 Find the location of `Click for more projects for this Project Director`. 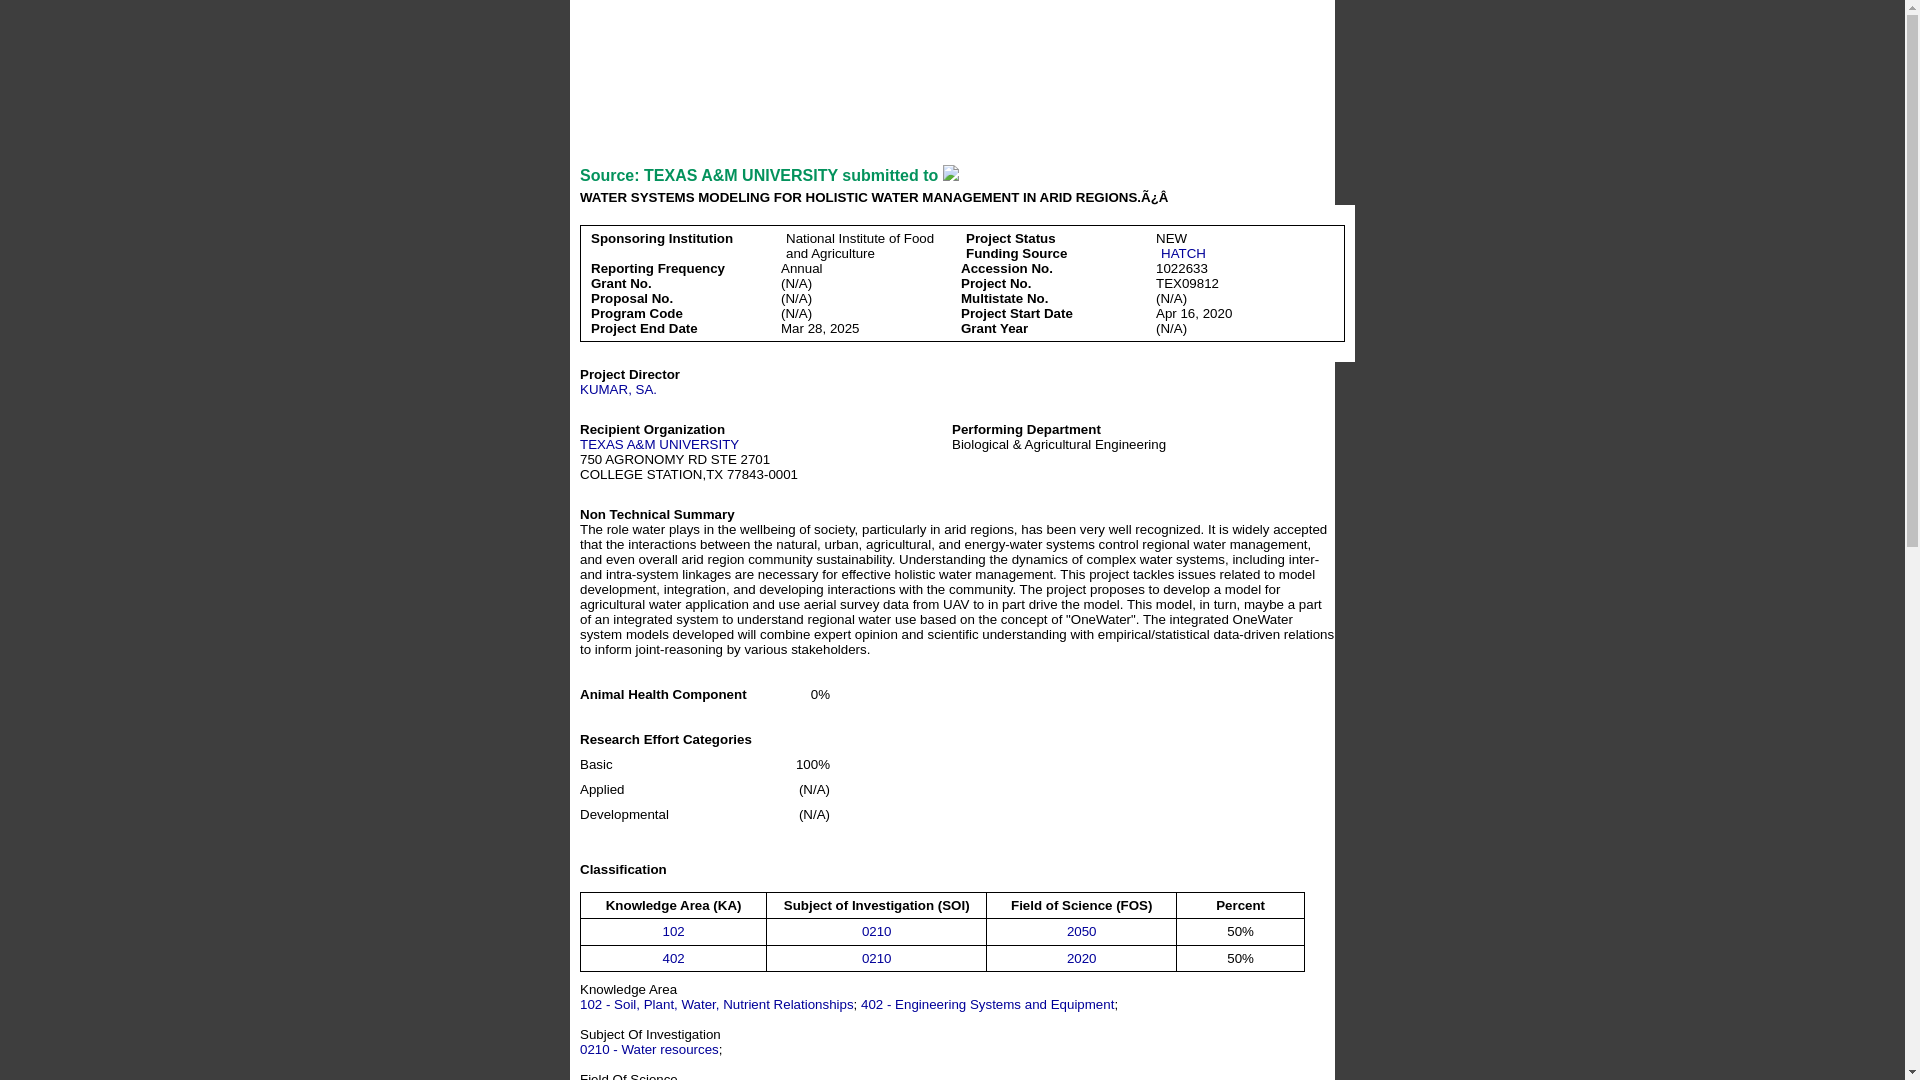

Click for more projects for this Project Director is located at coordinates (618, 390).